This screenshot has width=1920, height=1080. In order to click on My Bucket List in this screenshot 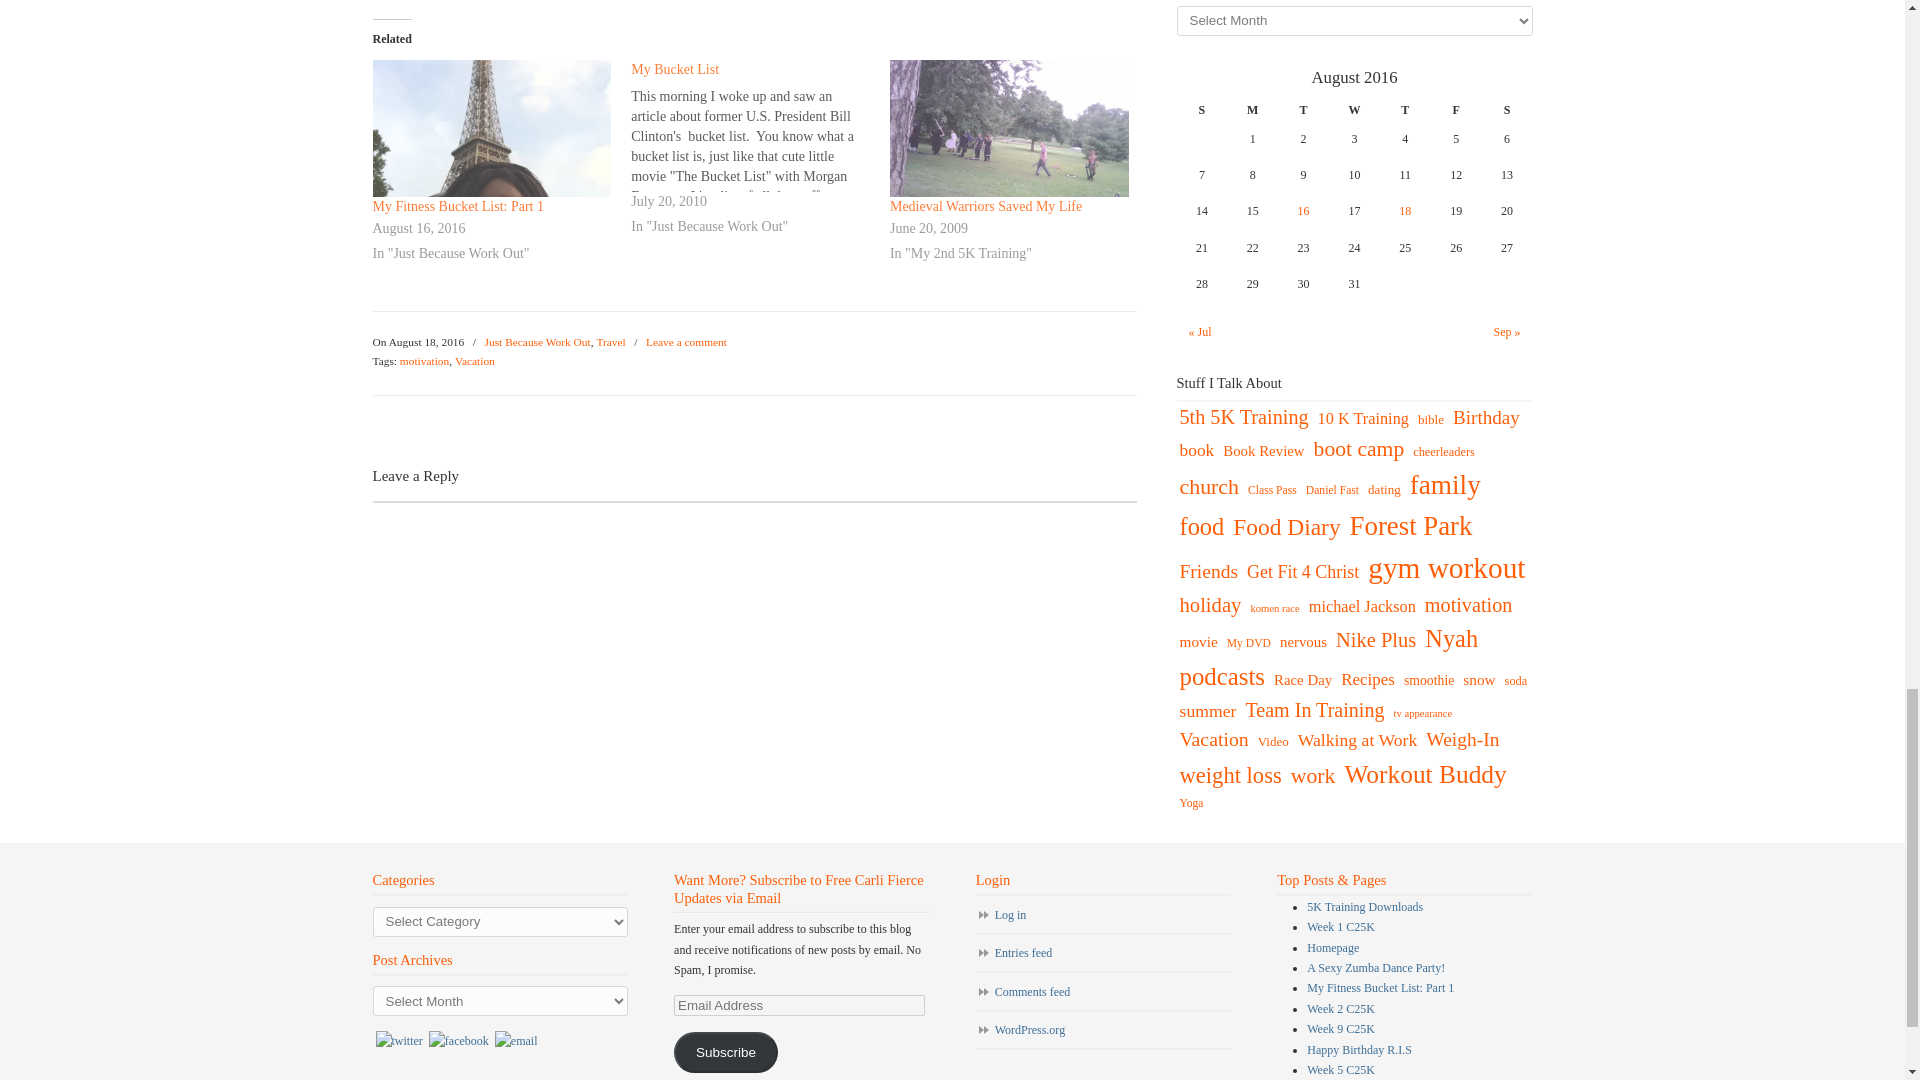, I will do `click(760, 150)`.